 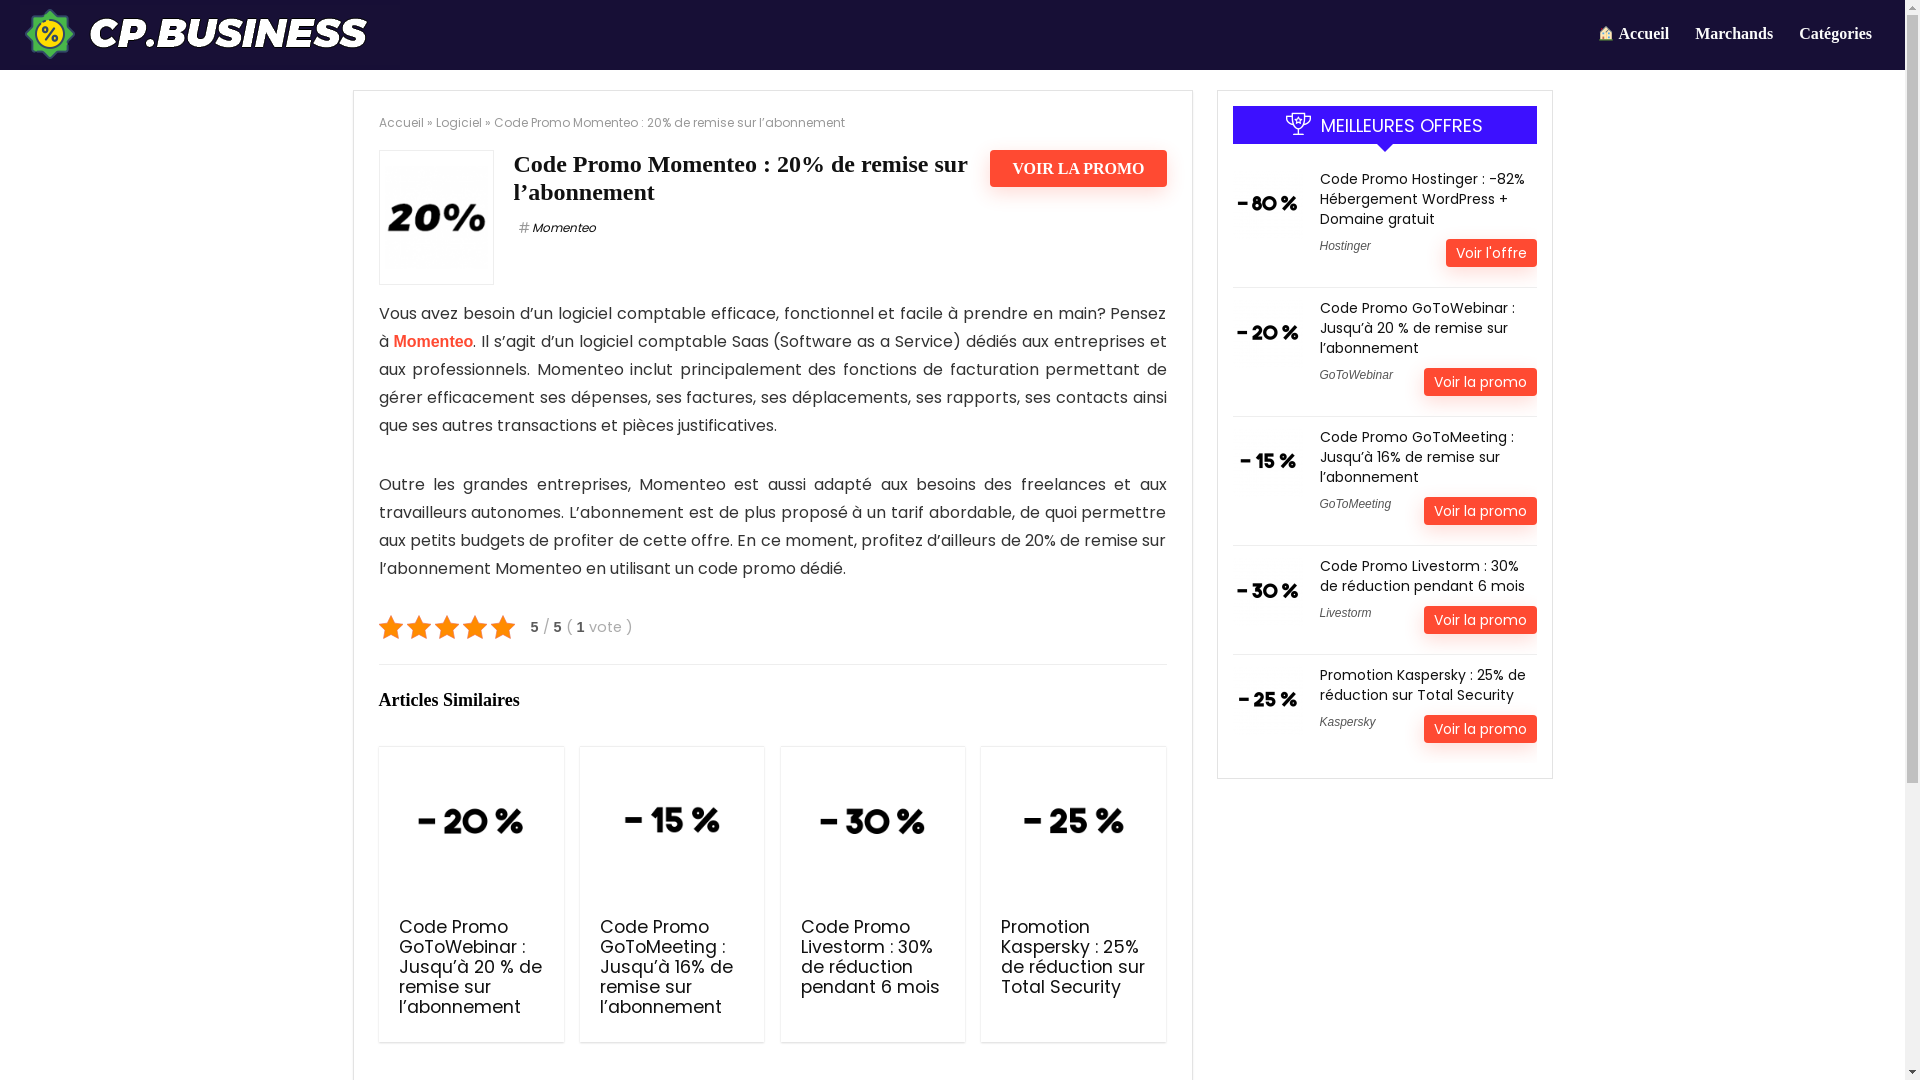 What do you see at coordinates (1633, 35) in the screenshot?
I see `Accueil` at bounding box center [1633, 35].